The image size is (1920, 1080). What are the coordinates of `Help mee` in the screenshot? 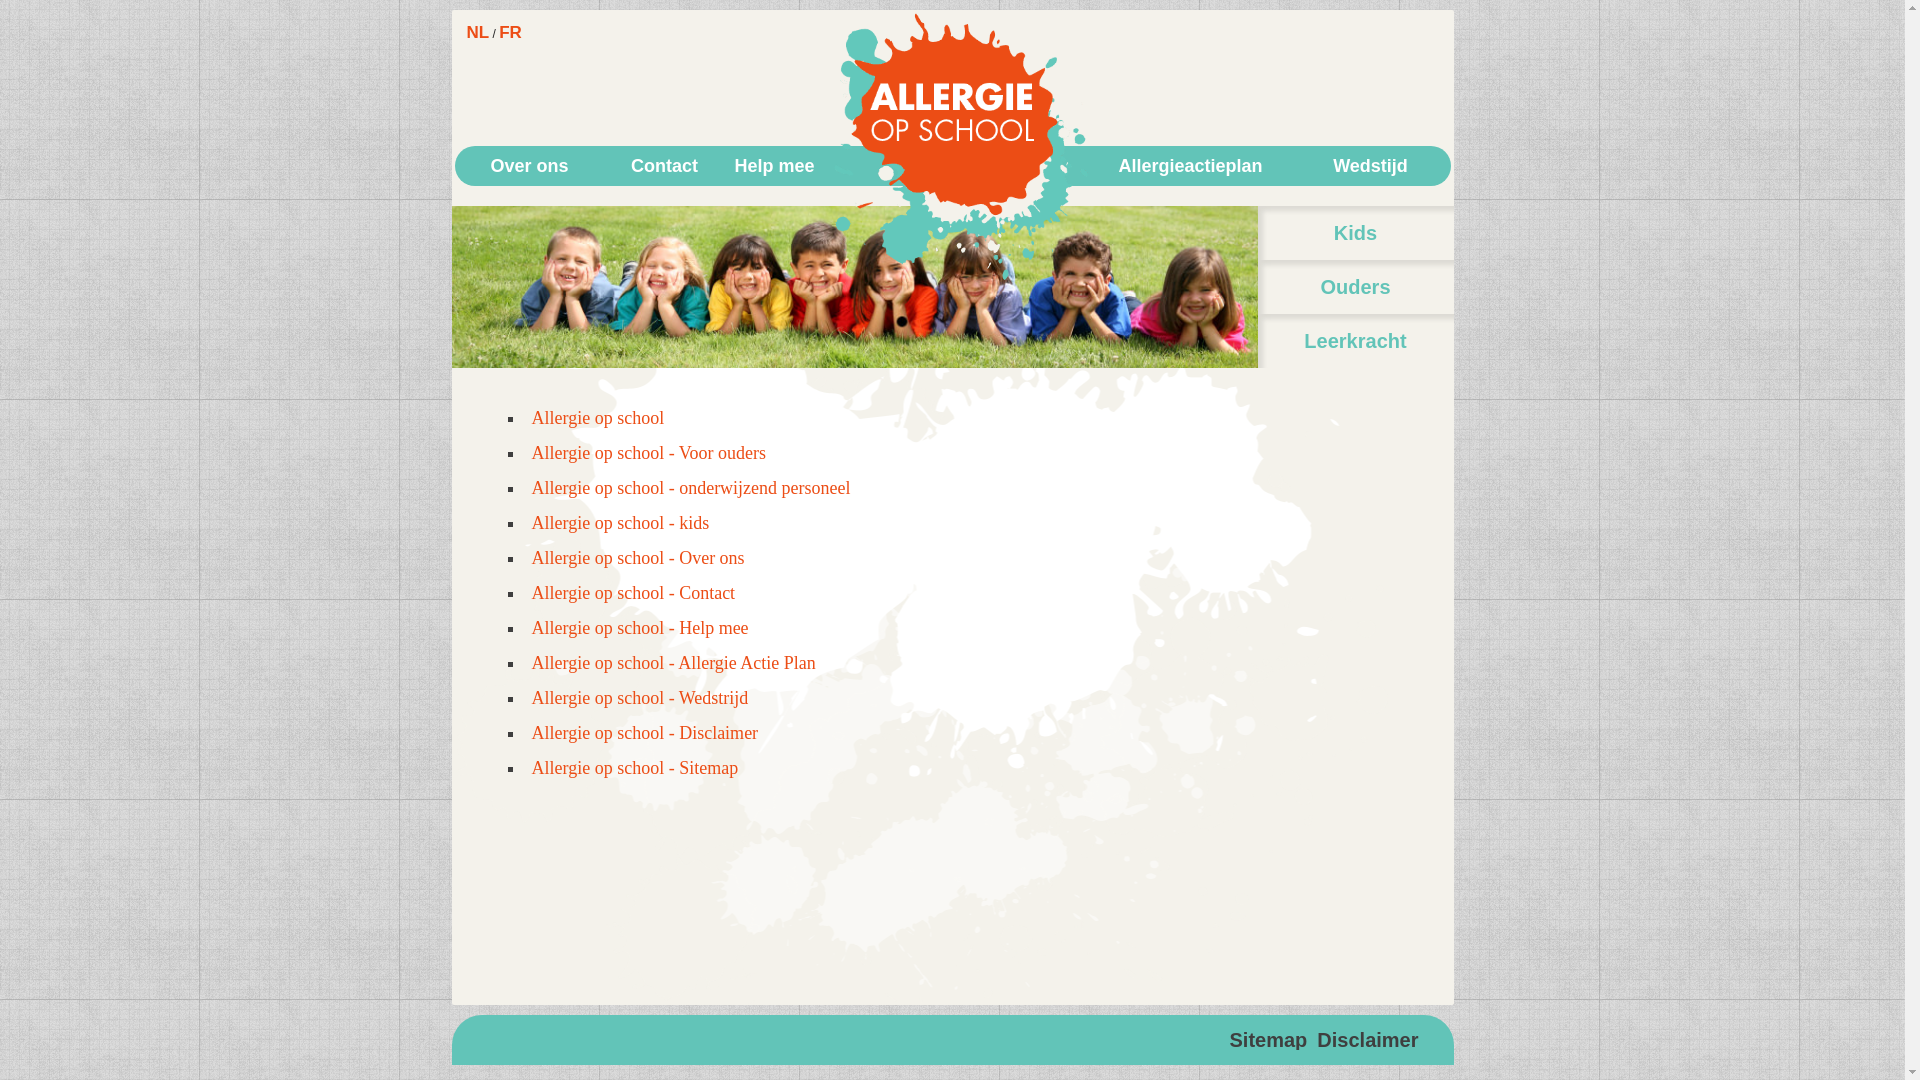 It's located at (774, 166).